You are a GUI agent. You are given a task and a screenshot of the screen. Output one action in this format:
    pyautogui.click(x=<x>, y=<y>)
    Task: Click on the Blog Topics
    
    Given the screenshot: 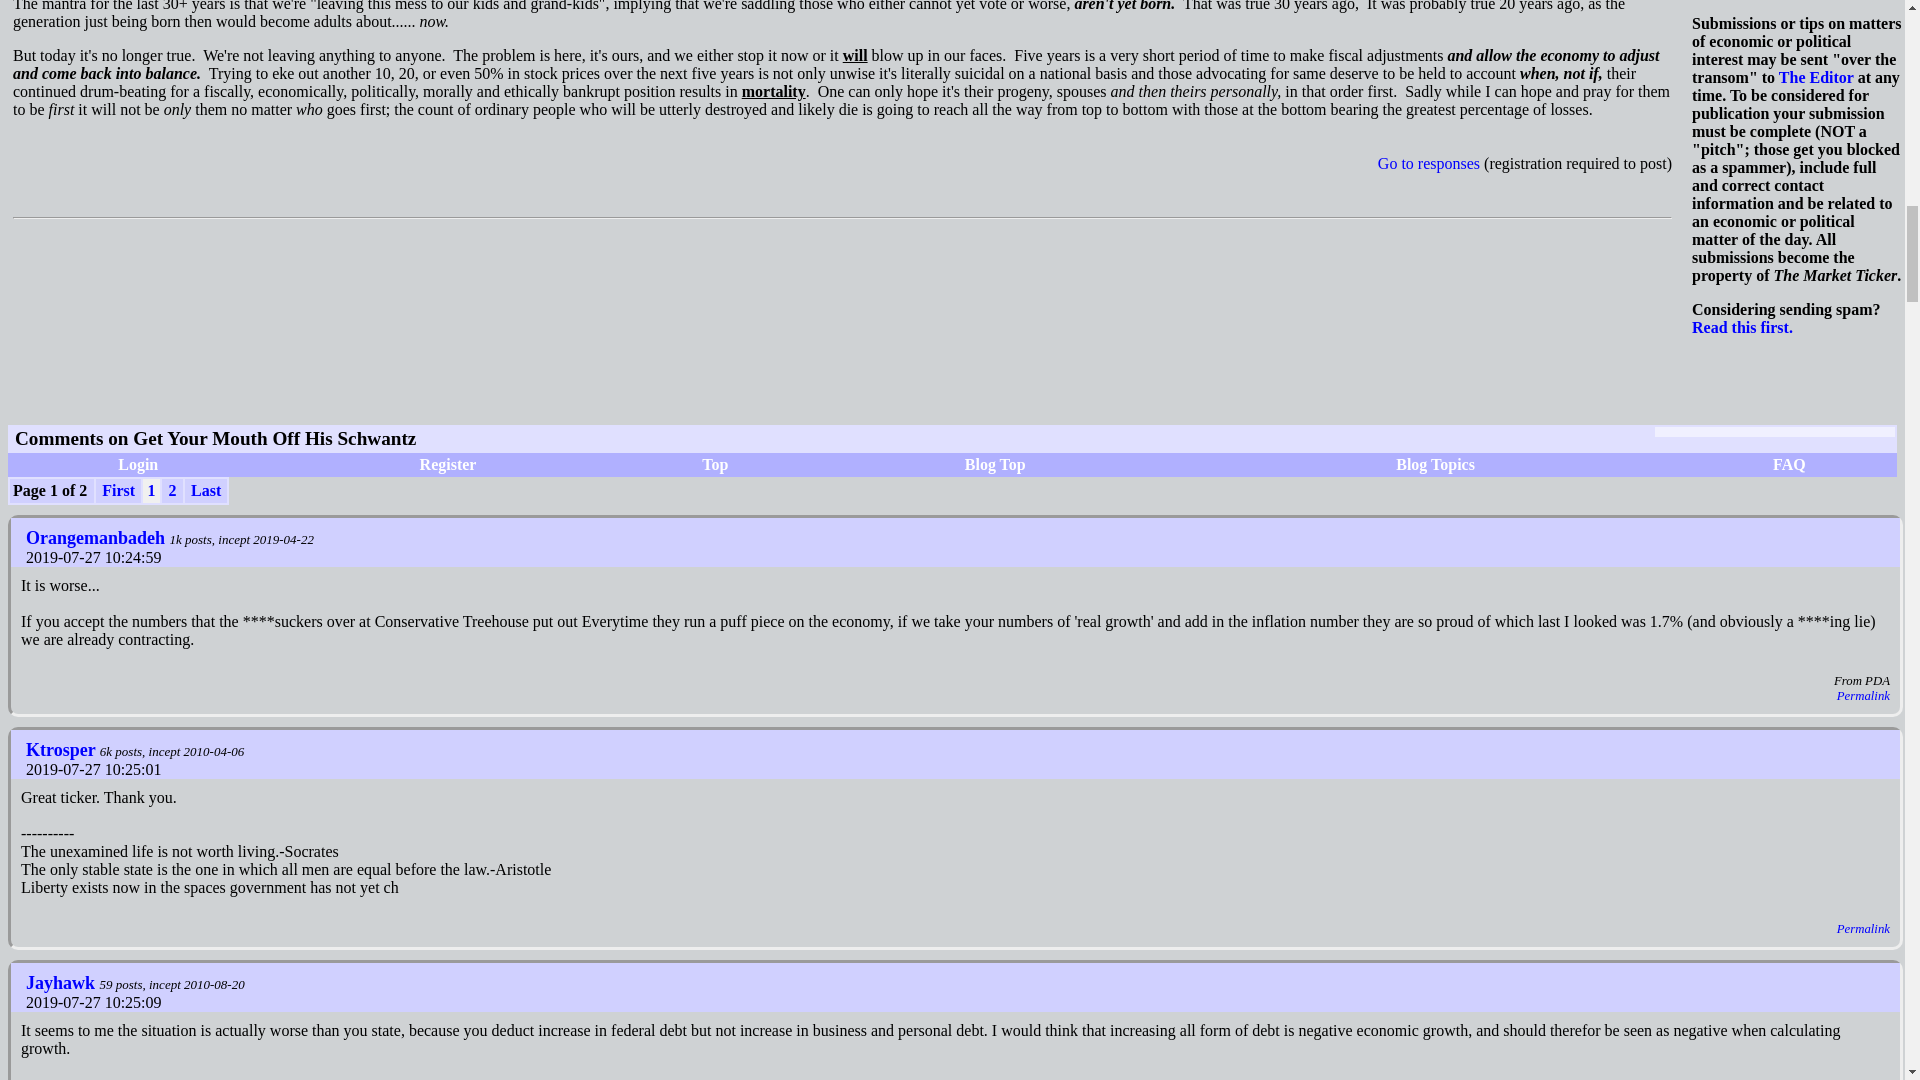 What is the action you would take?
    pyautogui.click(x=1434, y=464)
    